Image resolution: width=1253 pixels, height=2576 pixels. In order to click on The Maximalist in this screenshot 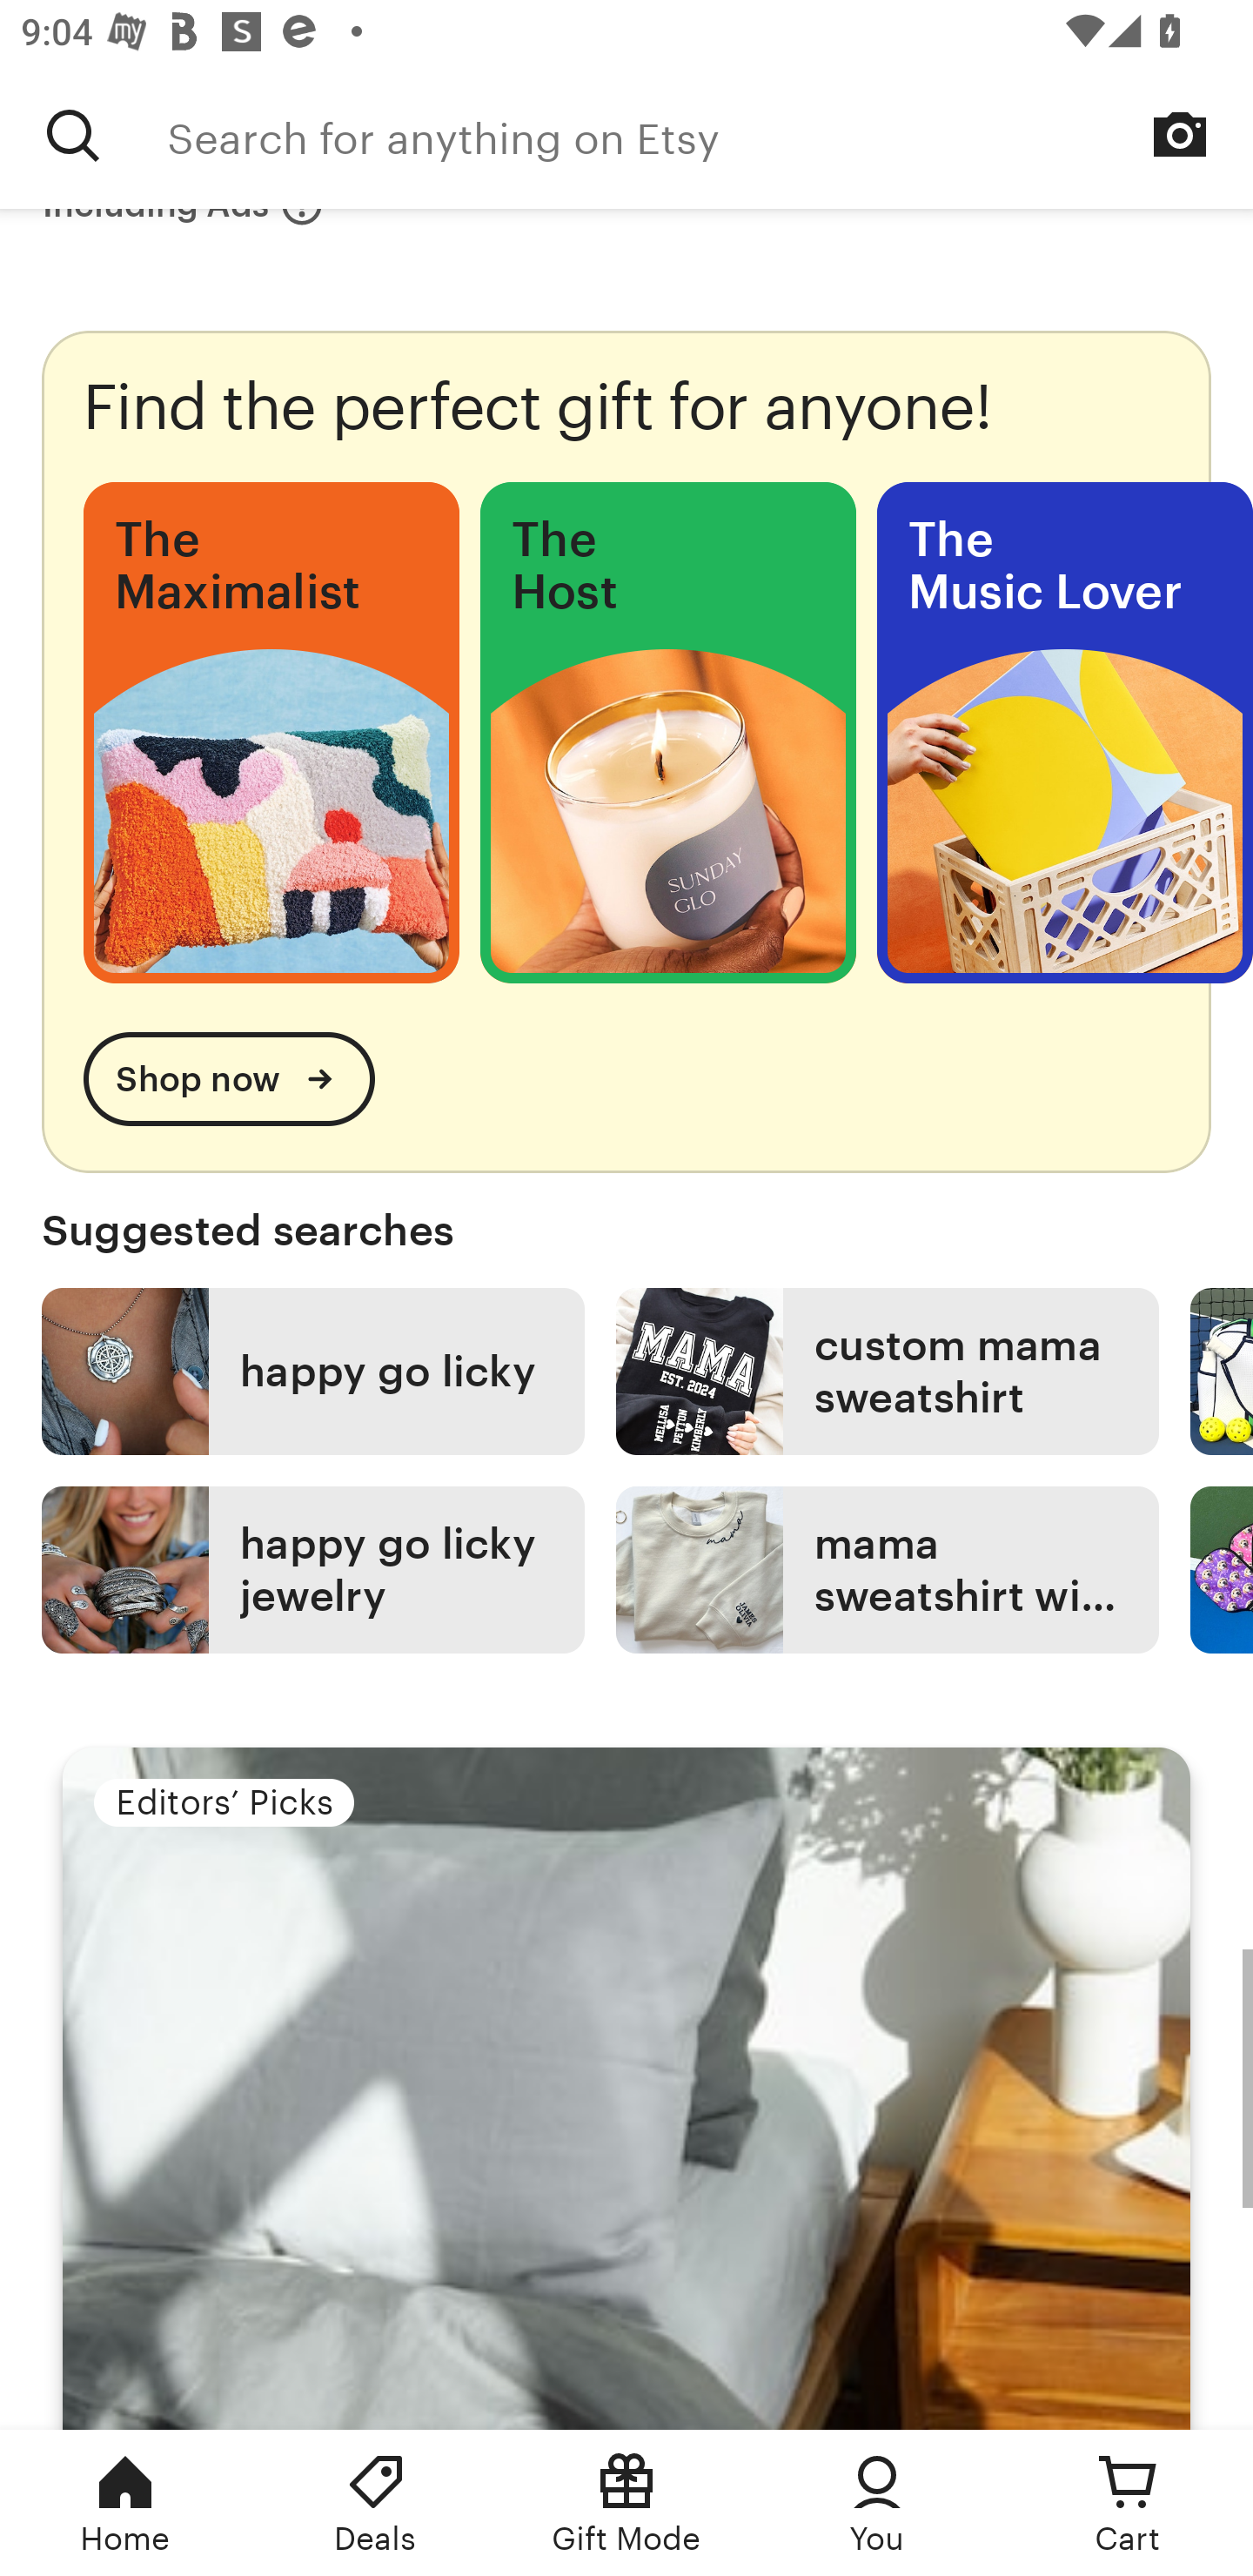, I will do `click(271, 733)`.